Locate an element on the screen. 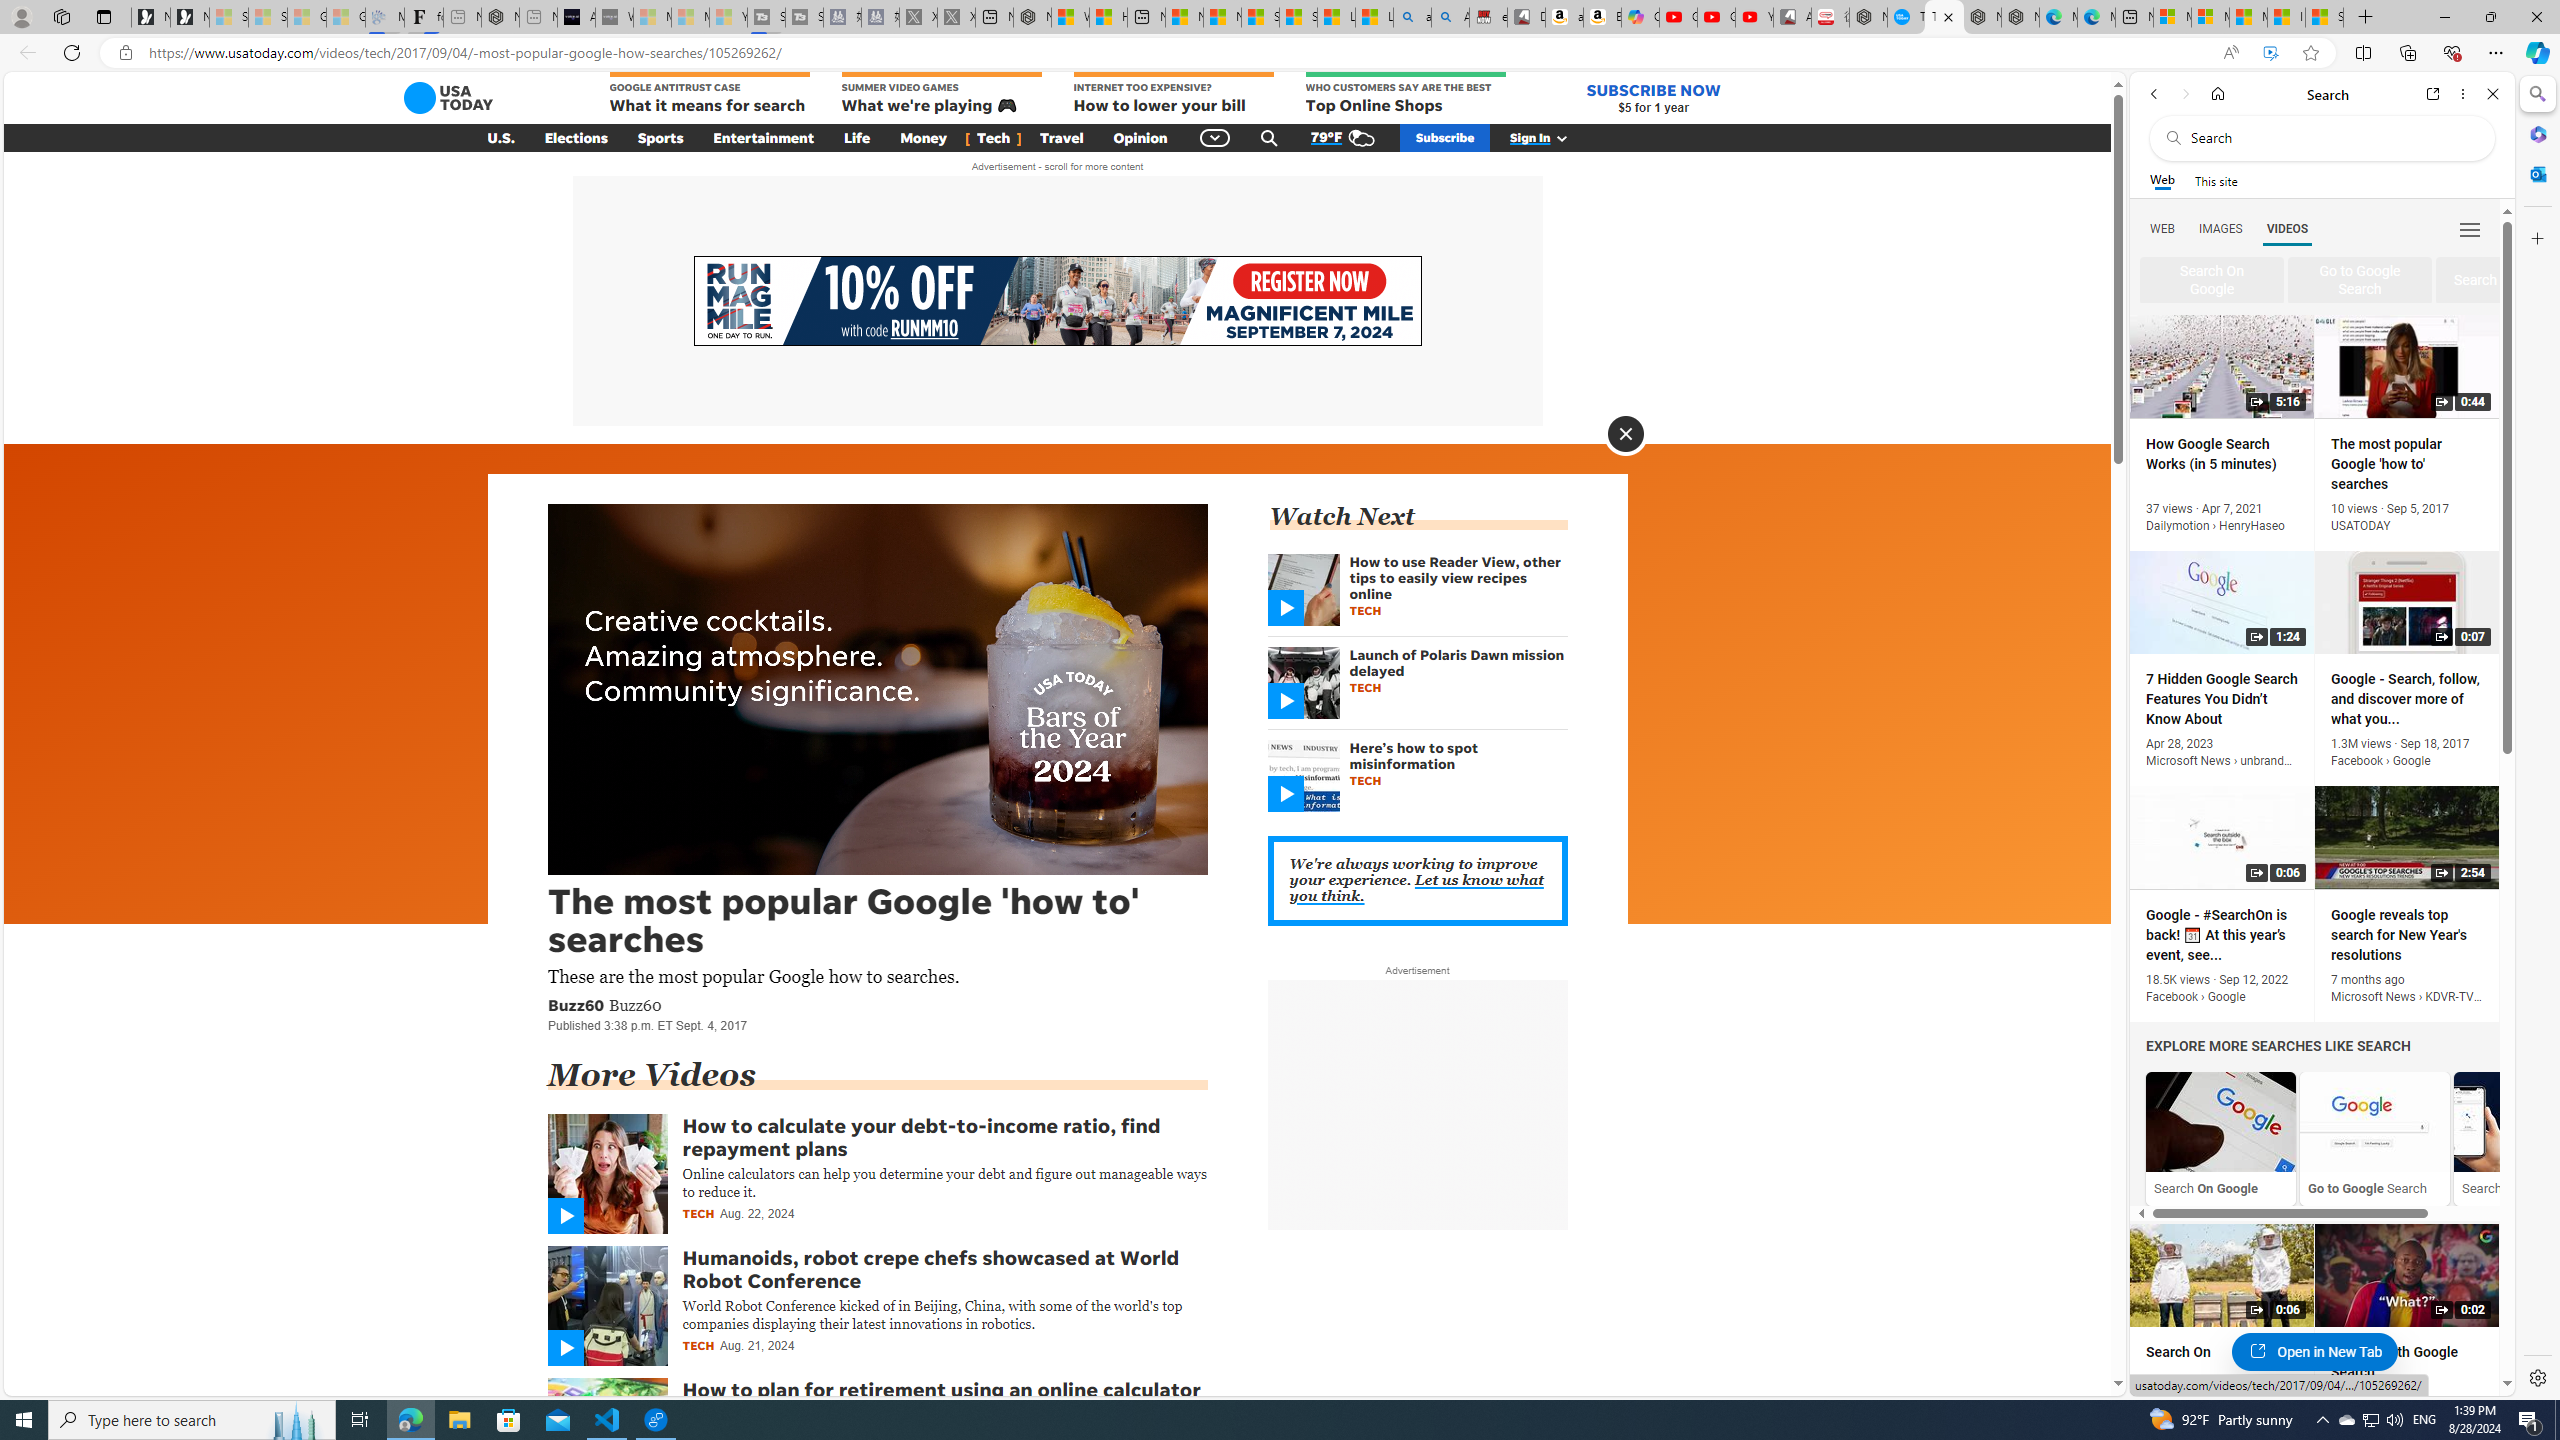 Image resolution: width=2560 pixels, height=1440 pixels. amazon.in/dp/B0CX59H5W7/?tag=gsmcom05-21 is located at coordinates (1564, 17).